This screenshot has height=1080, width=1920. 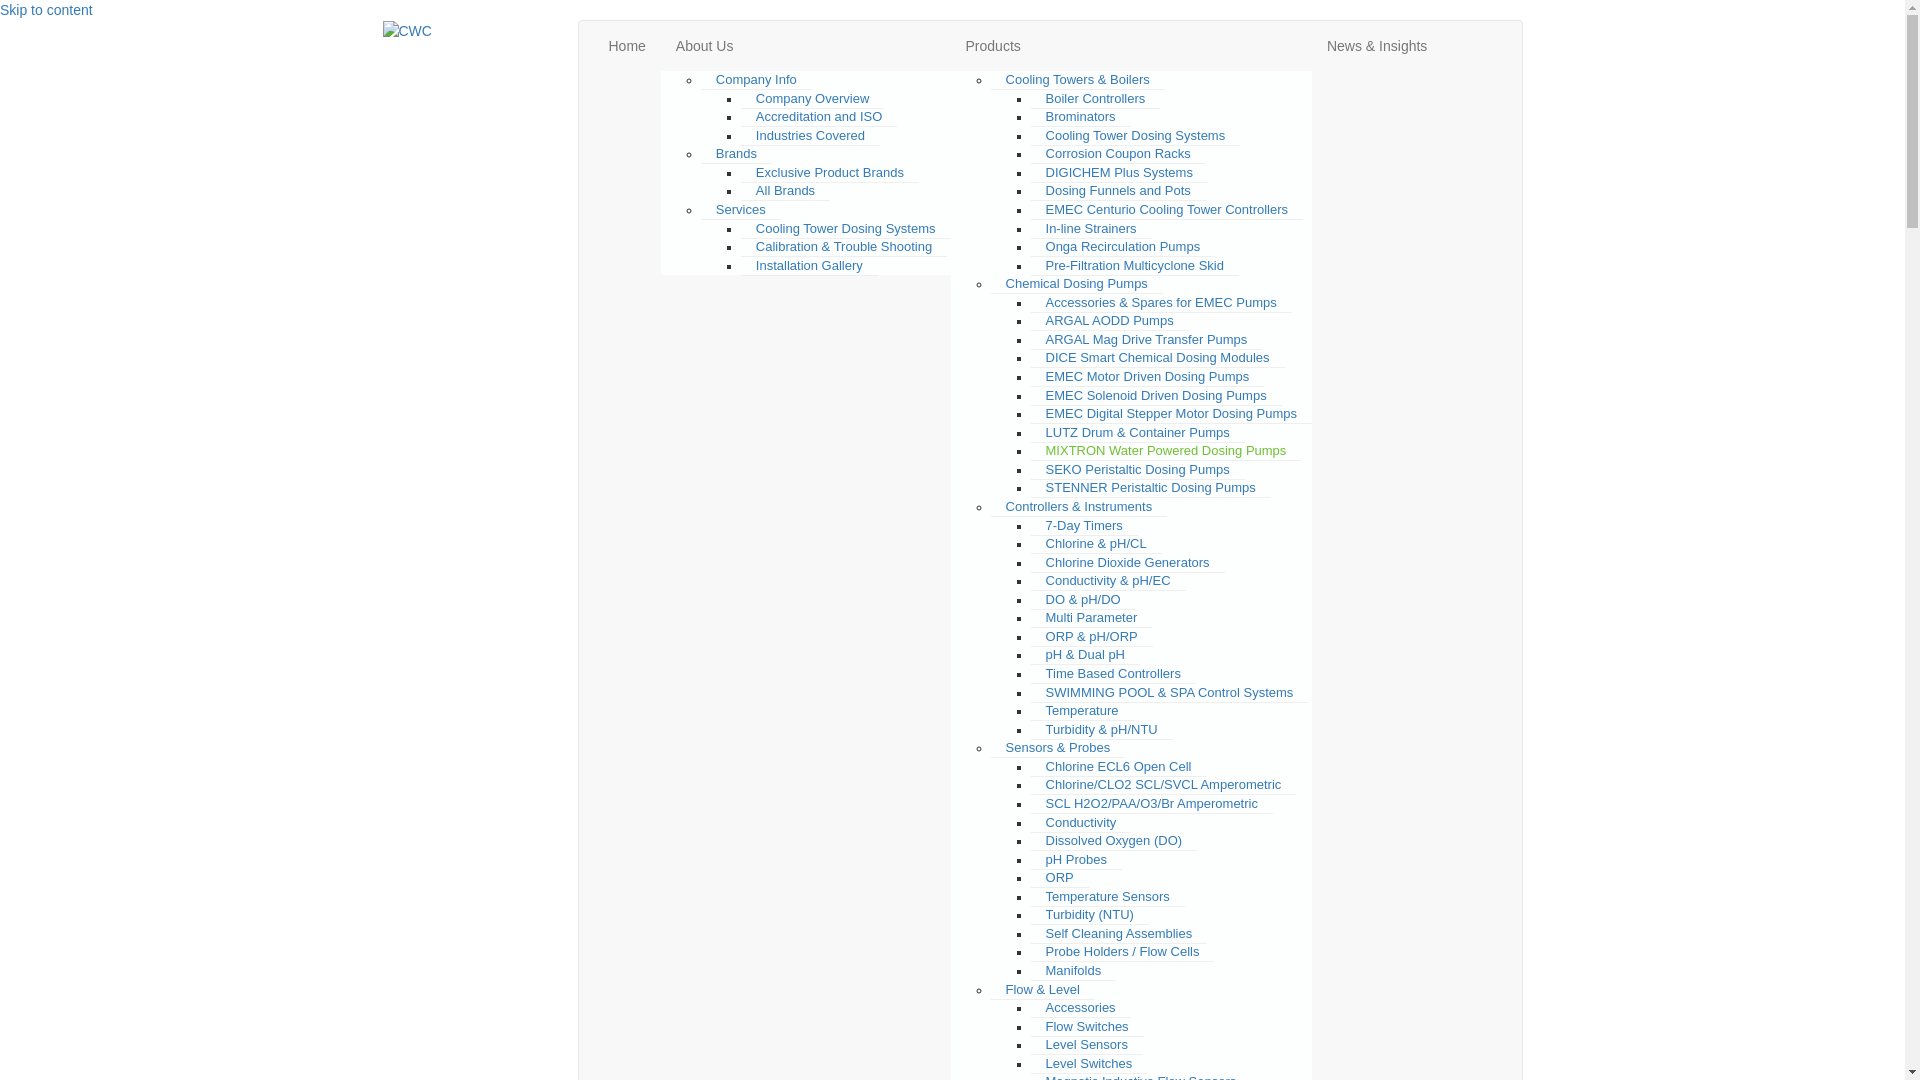 What do you see at coordinates (1092, 637) in the screenshot?
I see `ORP & pH/ORP` at bounding box center [1092, 637].